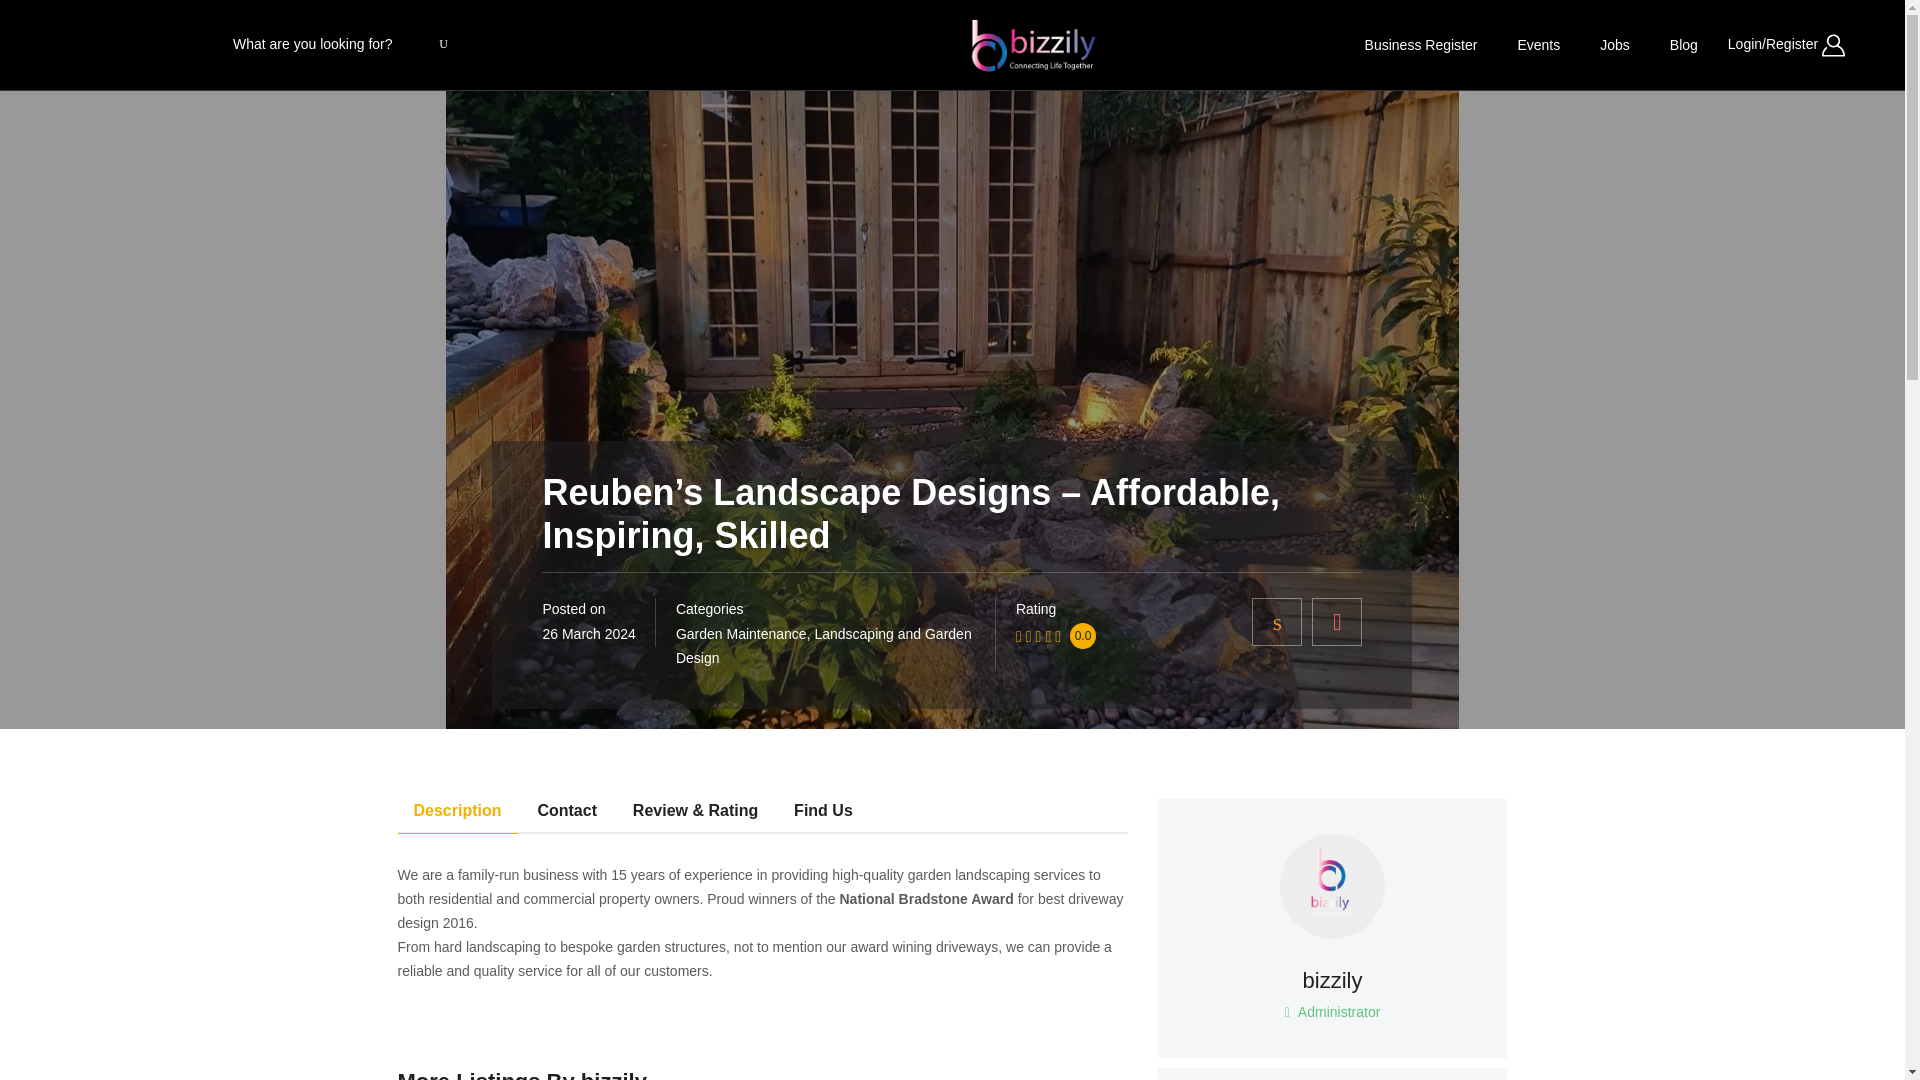  Describe the element at coordinates (823, 816) in the screenshot. I see `Find Us` at that location.